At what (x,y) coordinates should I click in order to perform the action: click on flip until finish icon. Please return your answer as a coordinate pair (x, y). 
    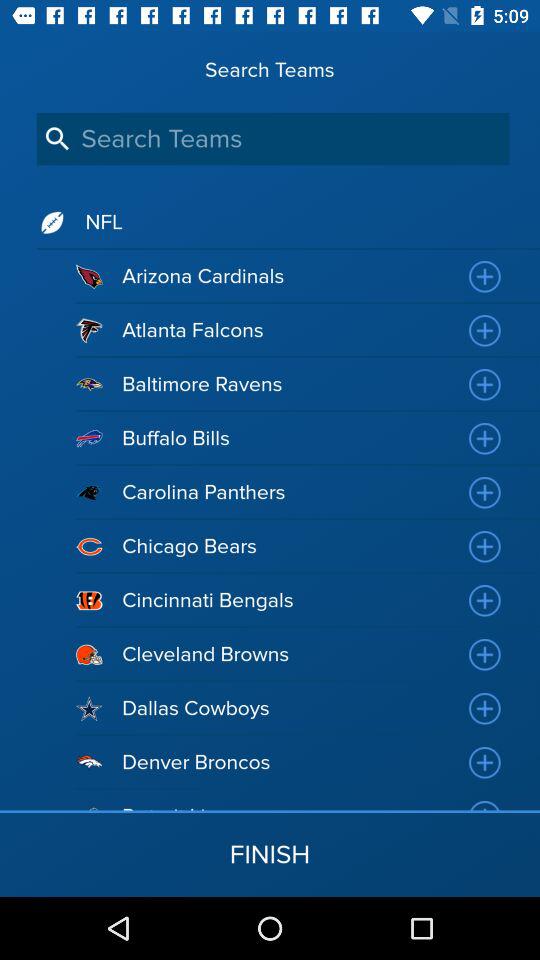
    Looking at the image, I should click on (270, 854).